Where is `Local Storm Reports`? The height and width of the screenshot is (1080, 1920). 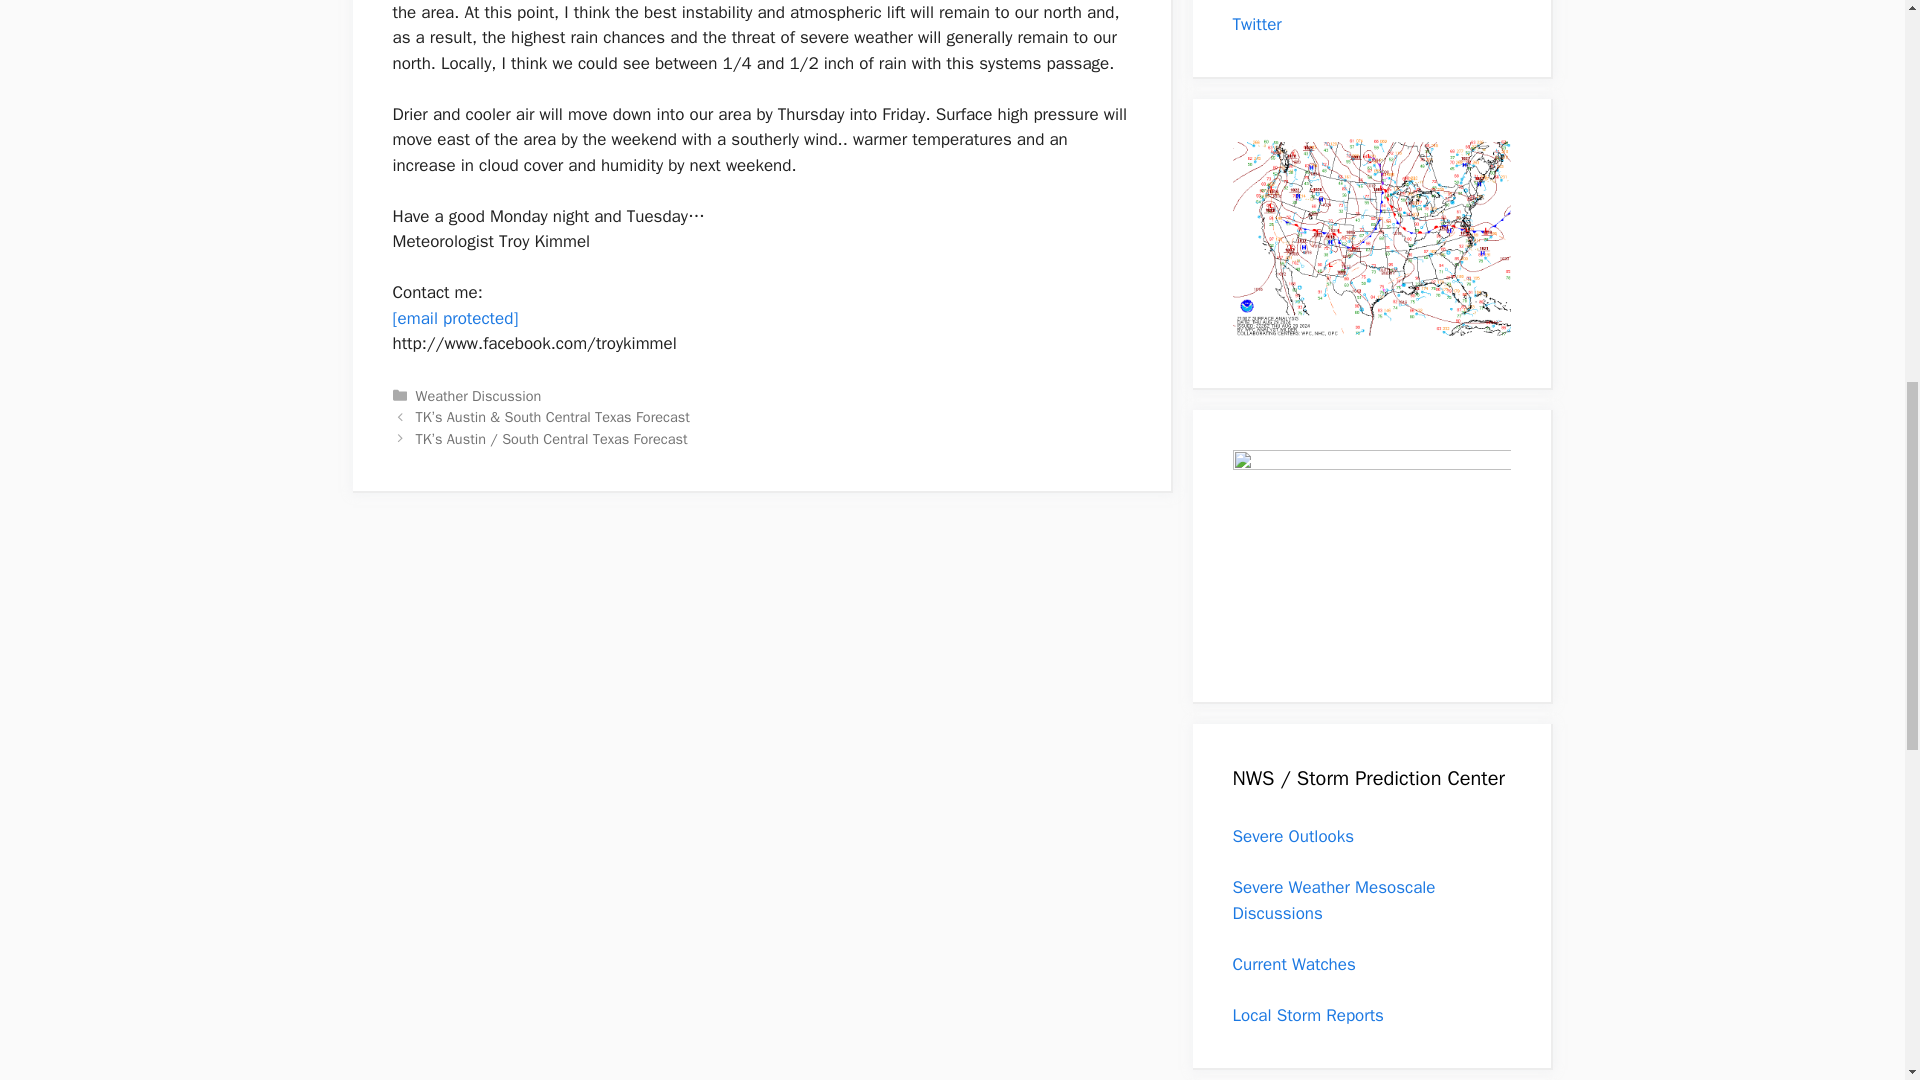
Local Storm Reports is located at coordinates (1307, 1016).